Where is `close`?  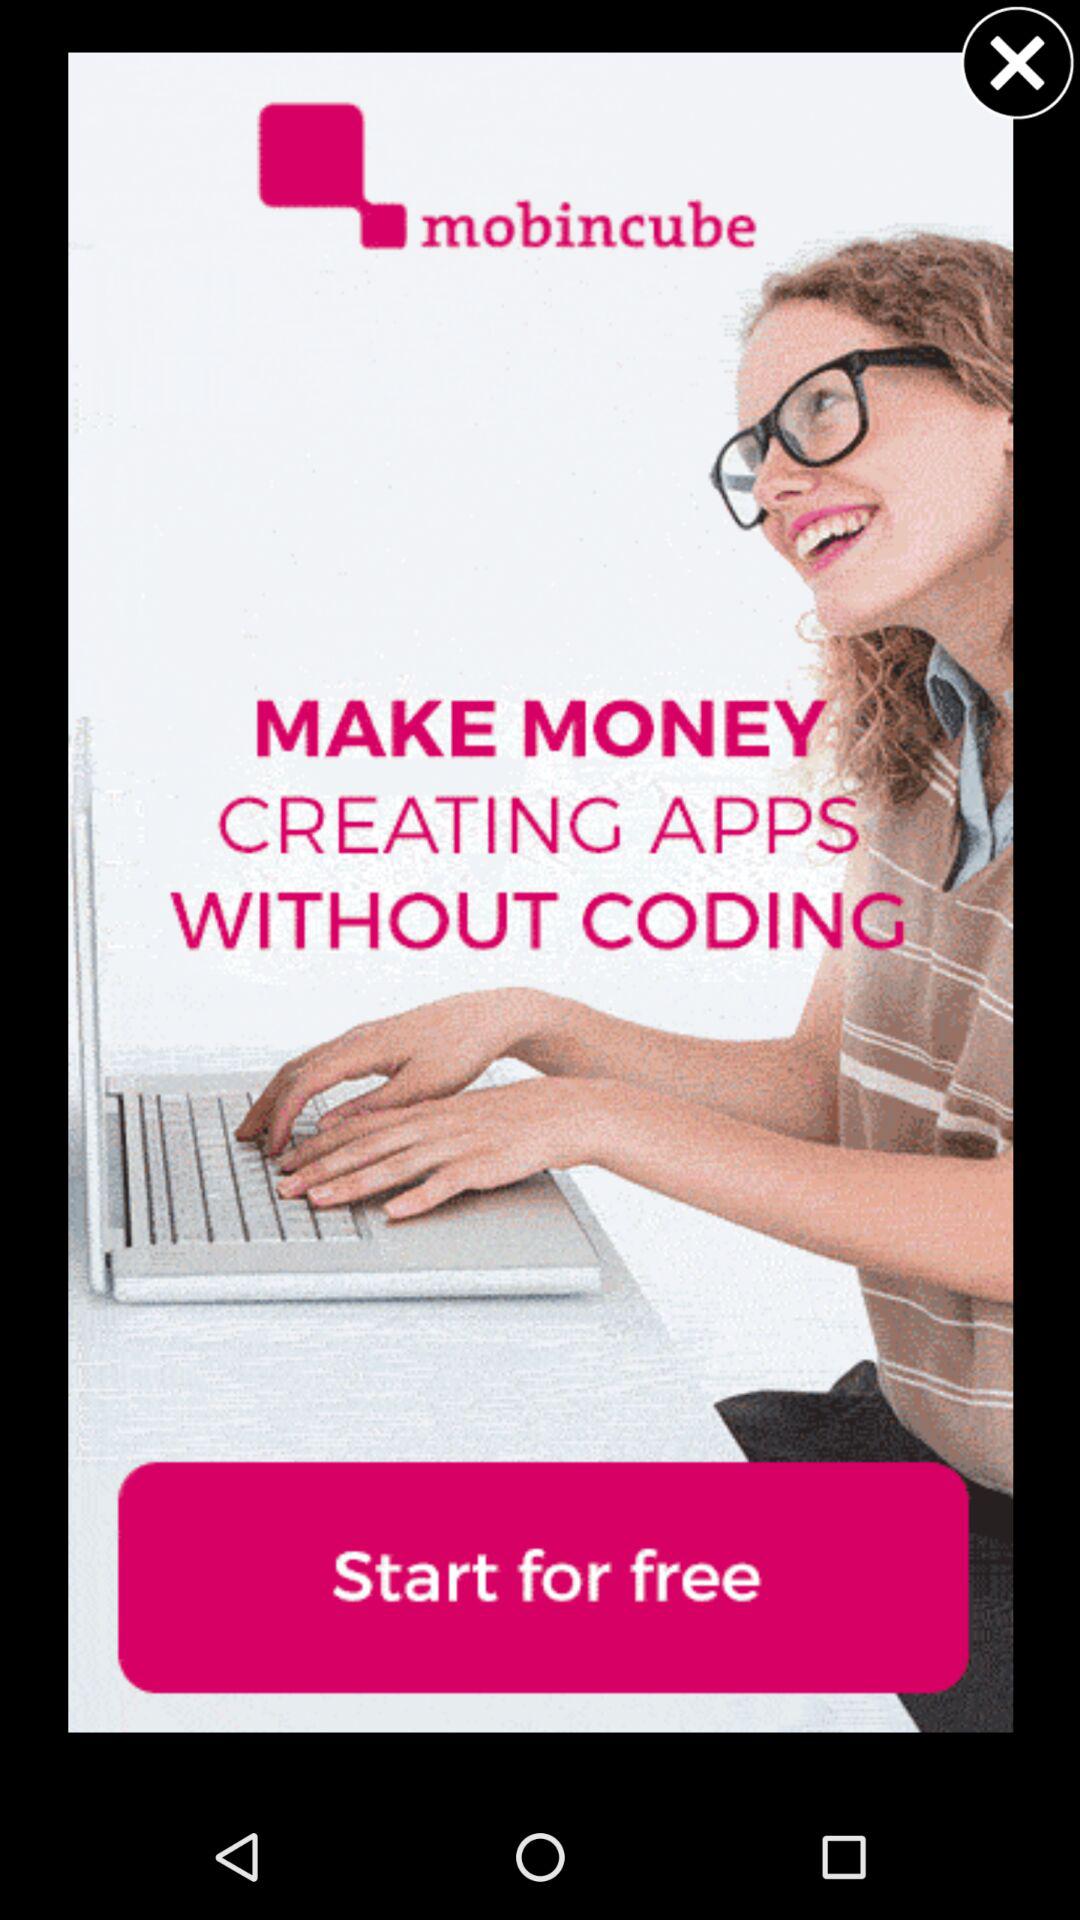
close is located at coordinates (1017, 62).